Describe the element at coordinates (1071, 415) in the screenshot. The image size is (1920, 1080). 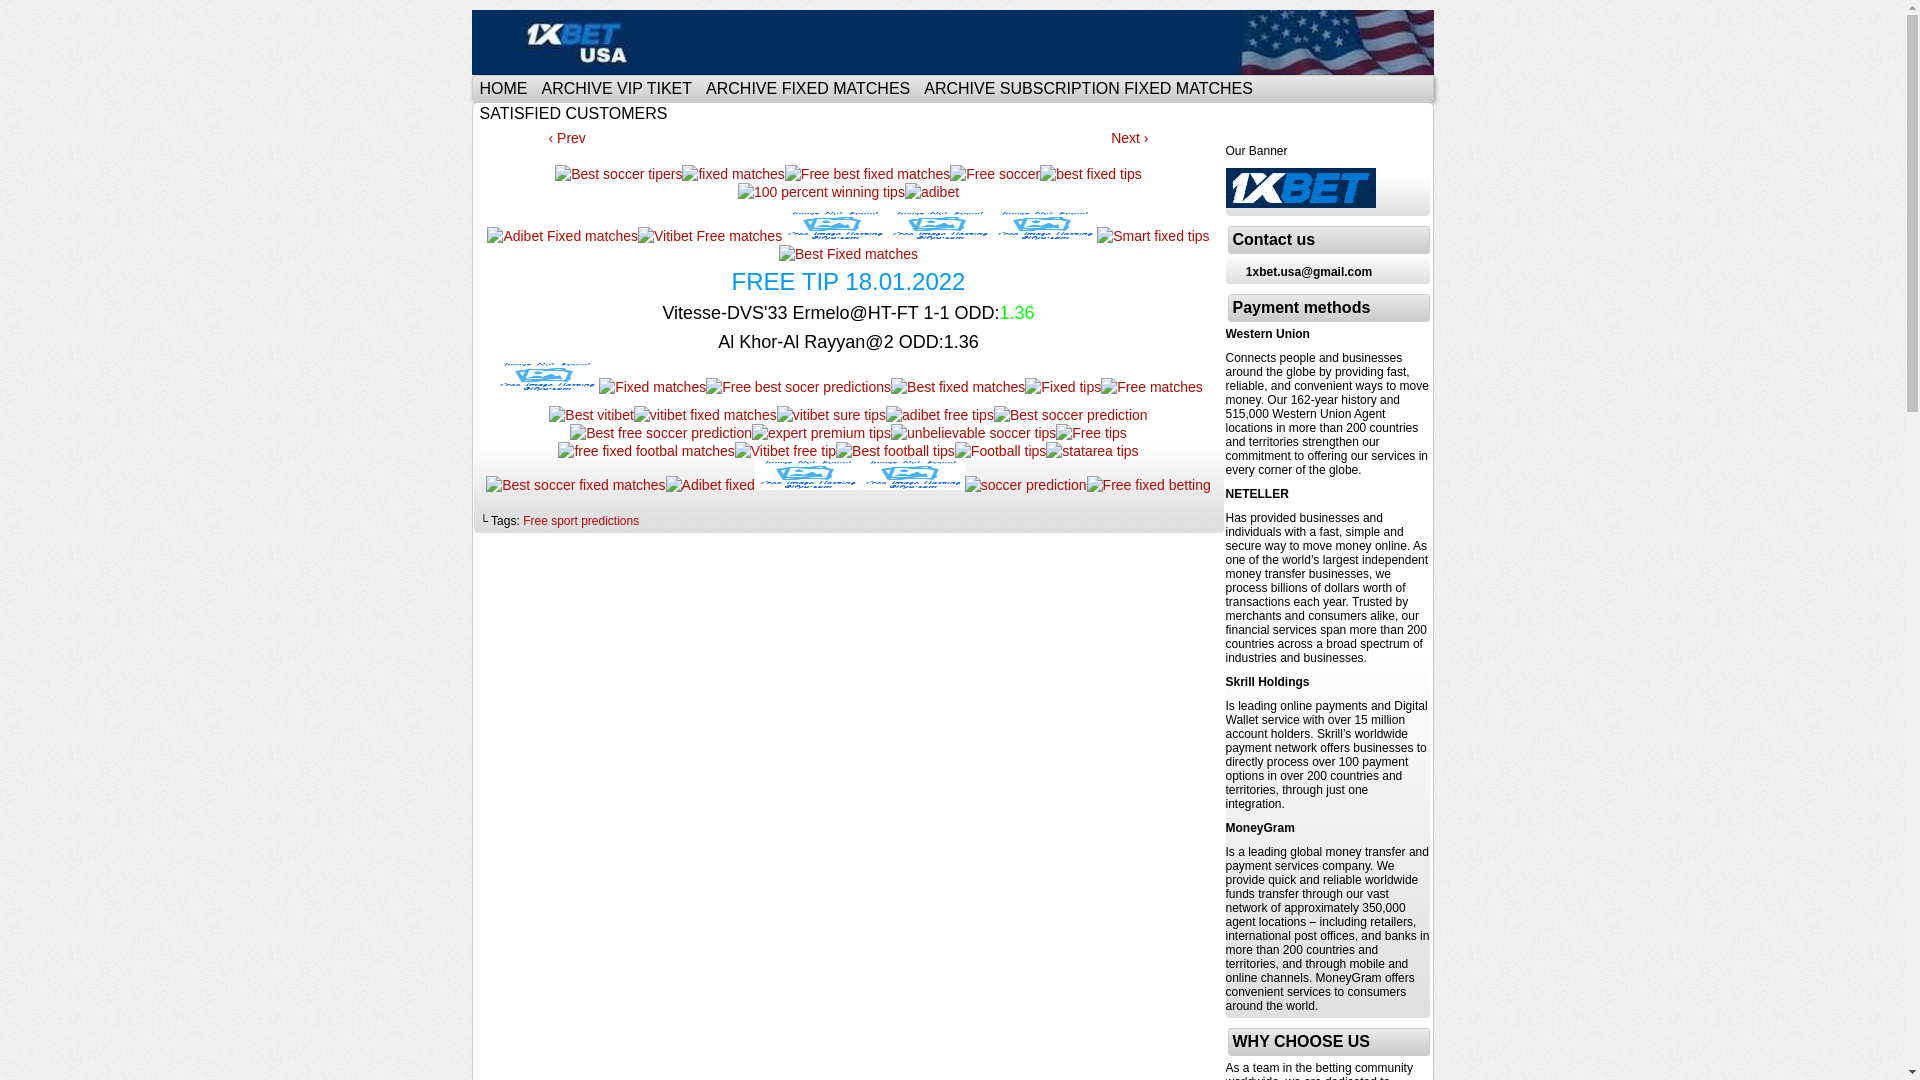
I see `Best soccer prediction` at that location.